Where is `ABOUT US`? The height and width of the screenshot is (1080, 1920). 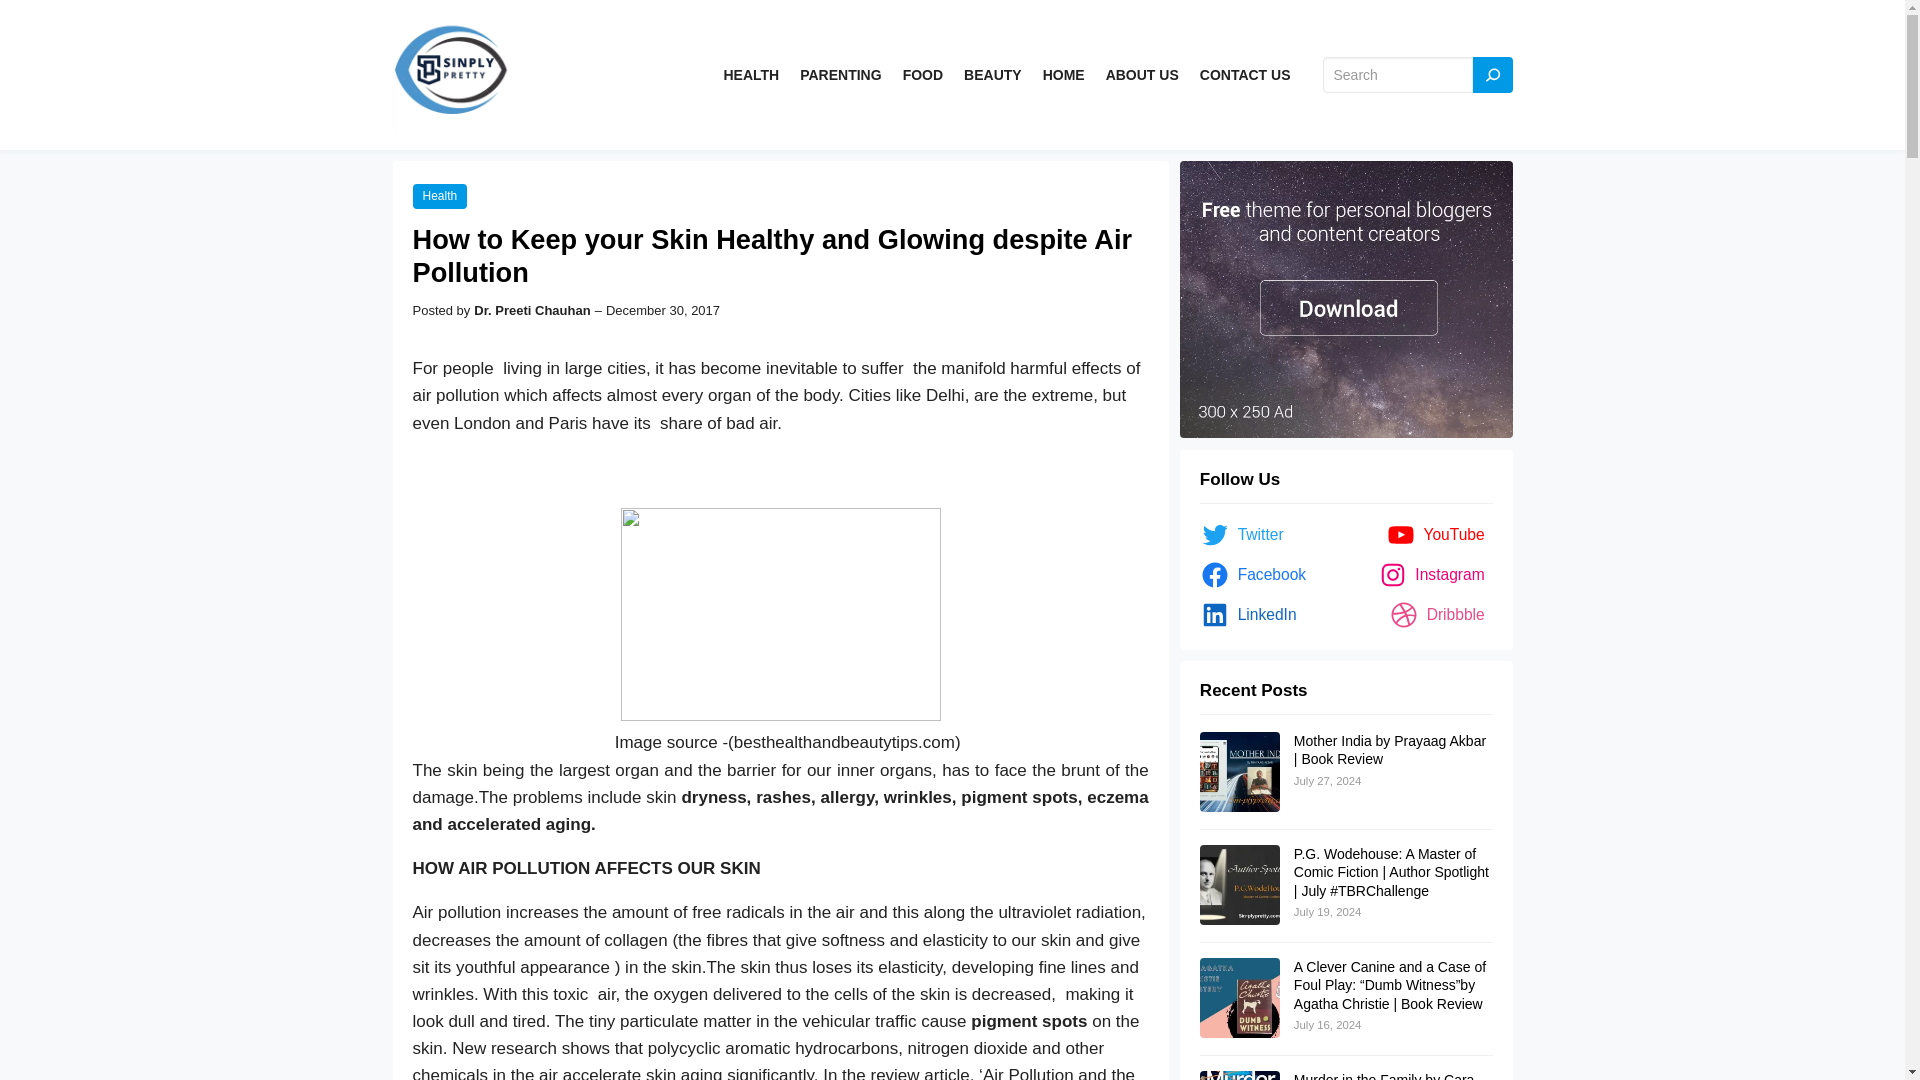
ABOUT US is located at coordinates (1142, 75).